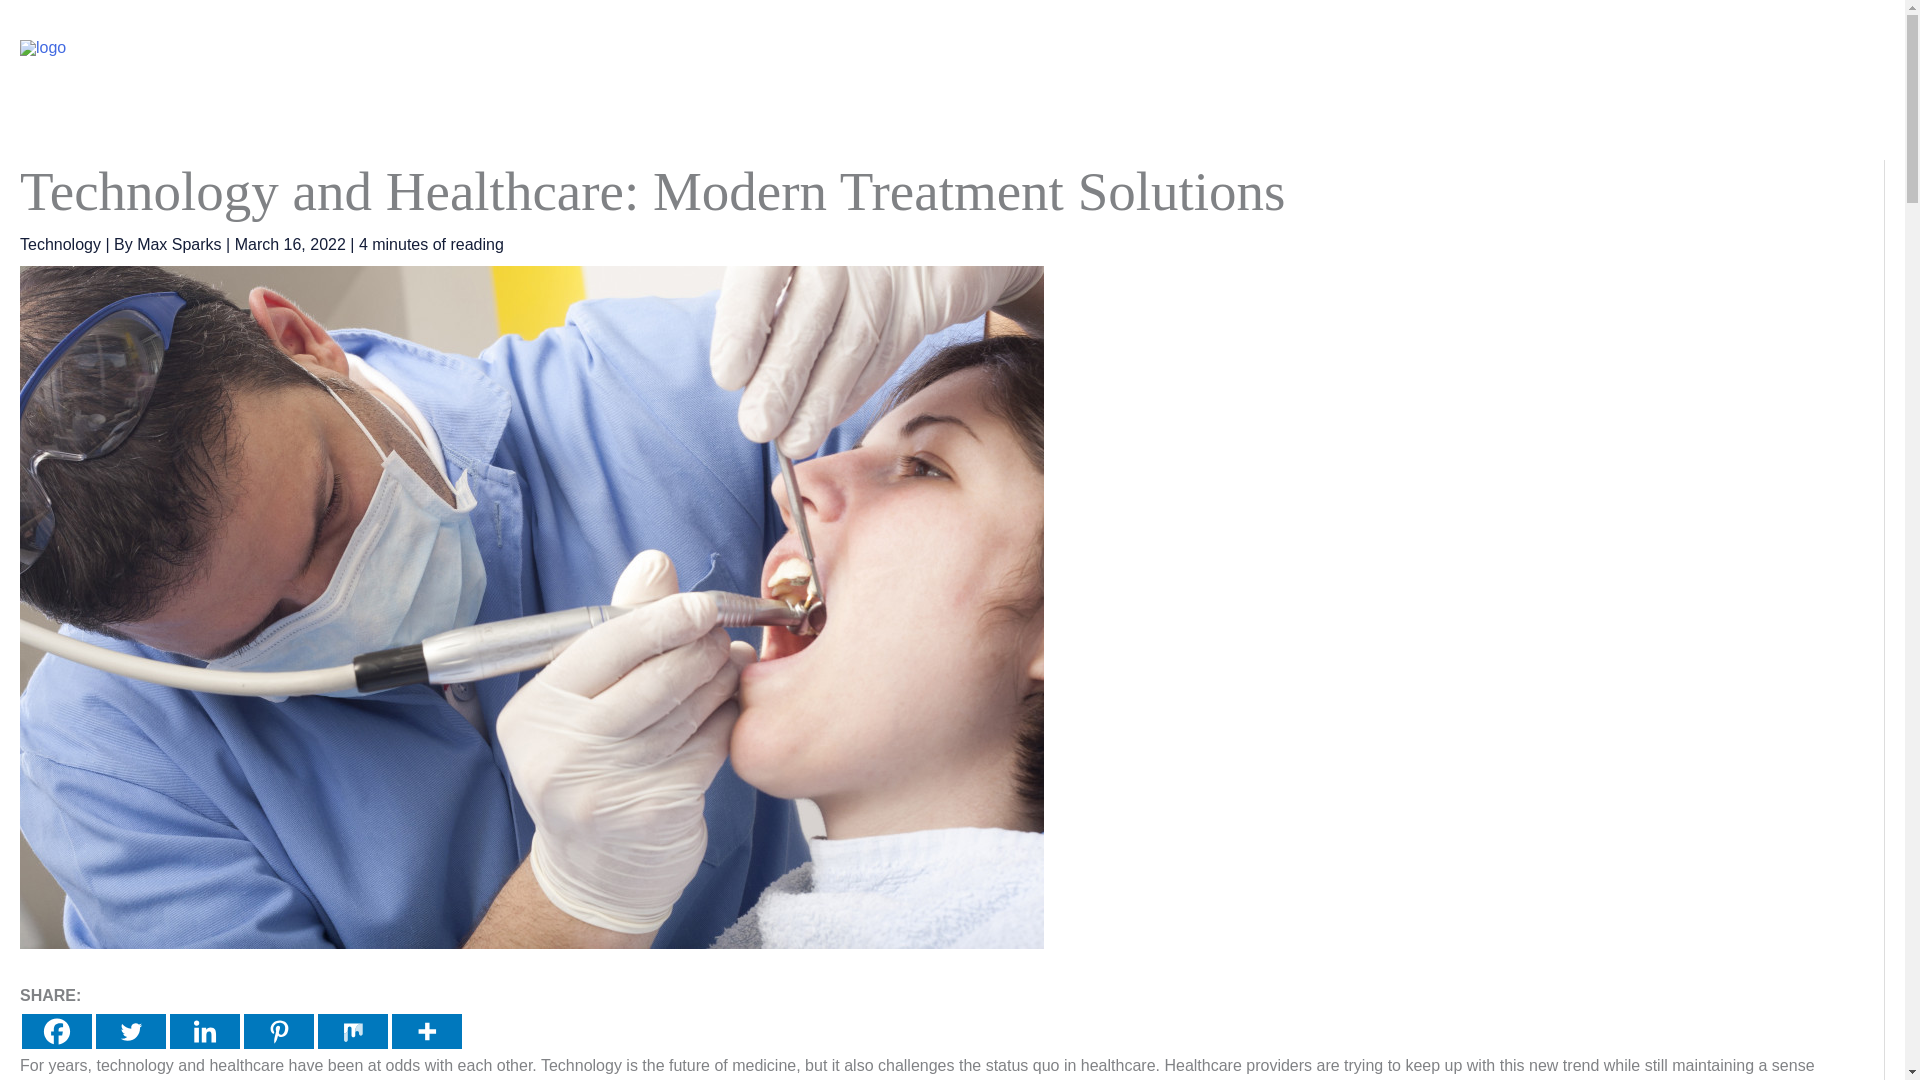 This screenshot has width=1920, height=1080. I want to click on More, so click(426, 1031).